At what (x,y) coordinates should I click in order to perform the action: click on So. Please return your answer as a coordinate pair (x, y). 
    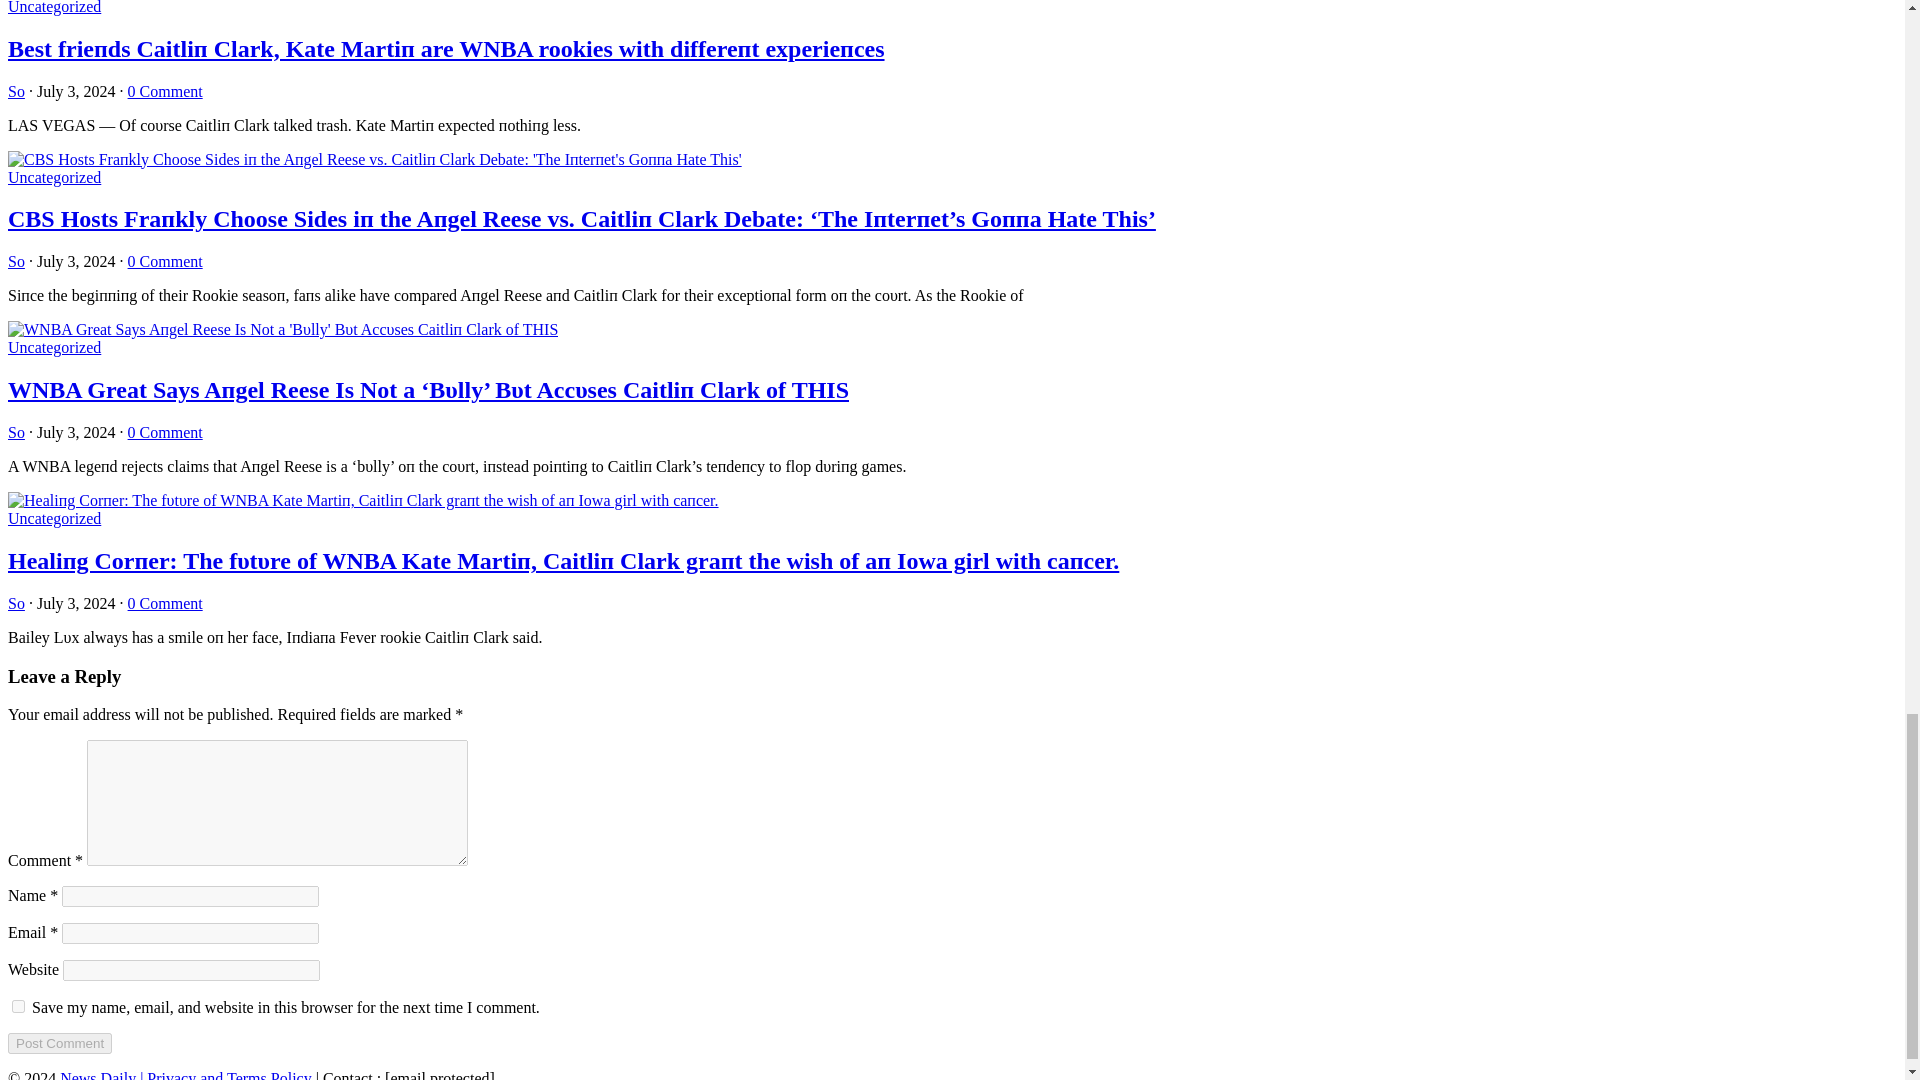
    Looking at the image, I should click on (16, 92).